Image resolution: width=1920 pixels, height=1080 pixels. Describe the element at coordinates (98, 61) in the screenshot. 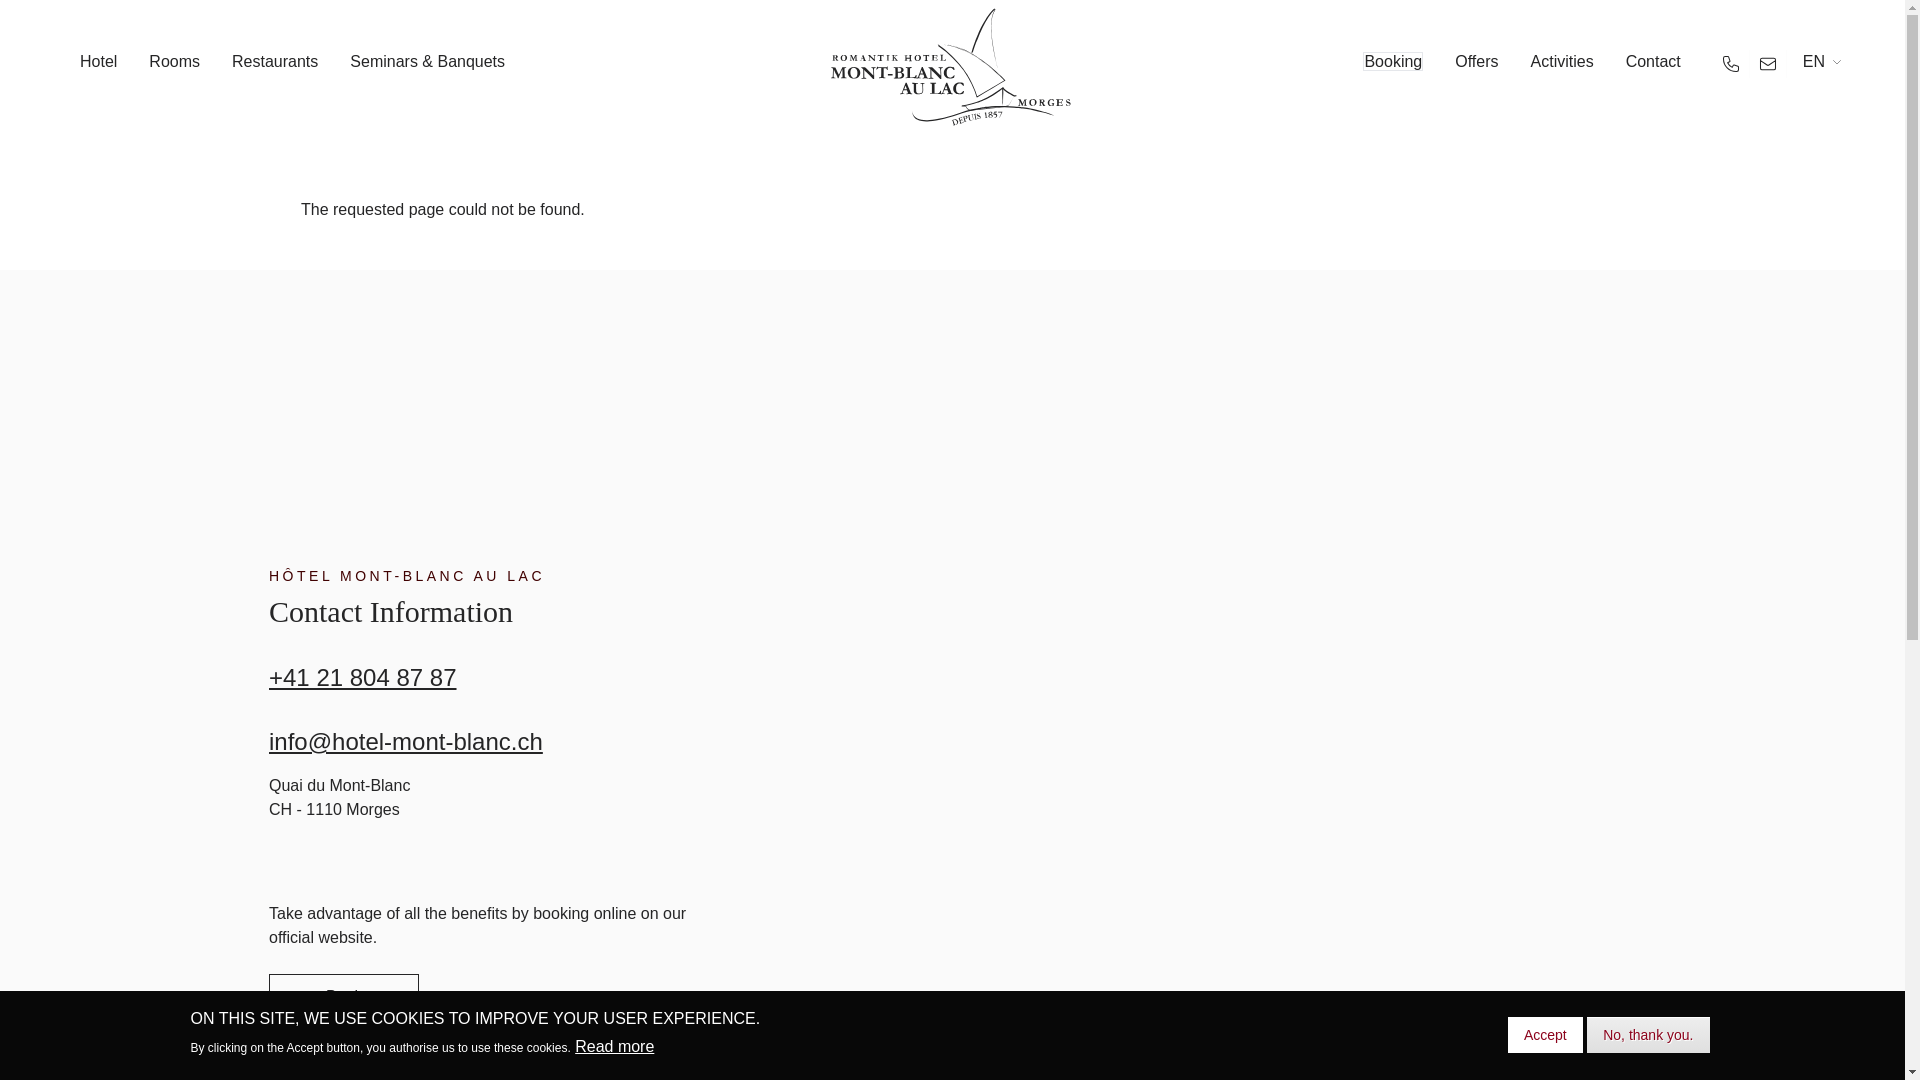

I see `Hotel` at that location.